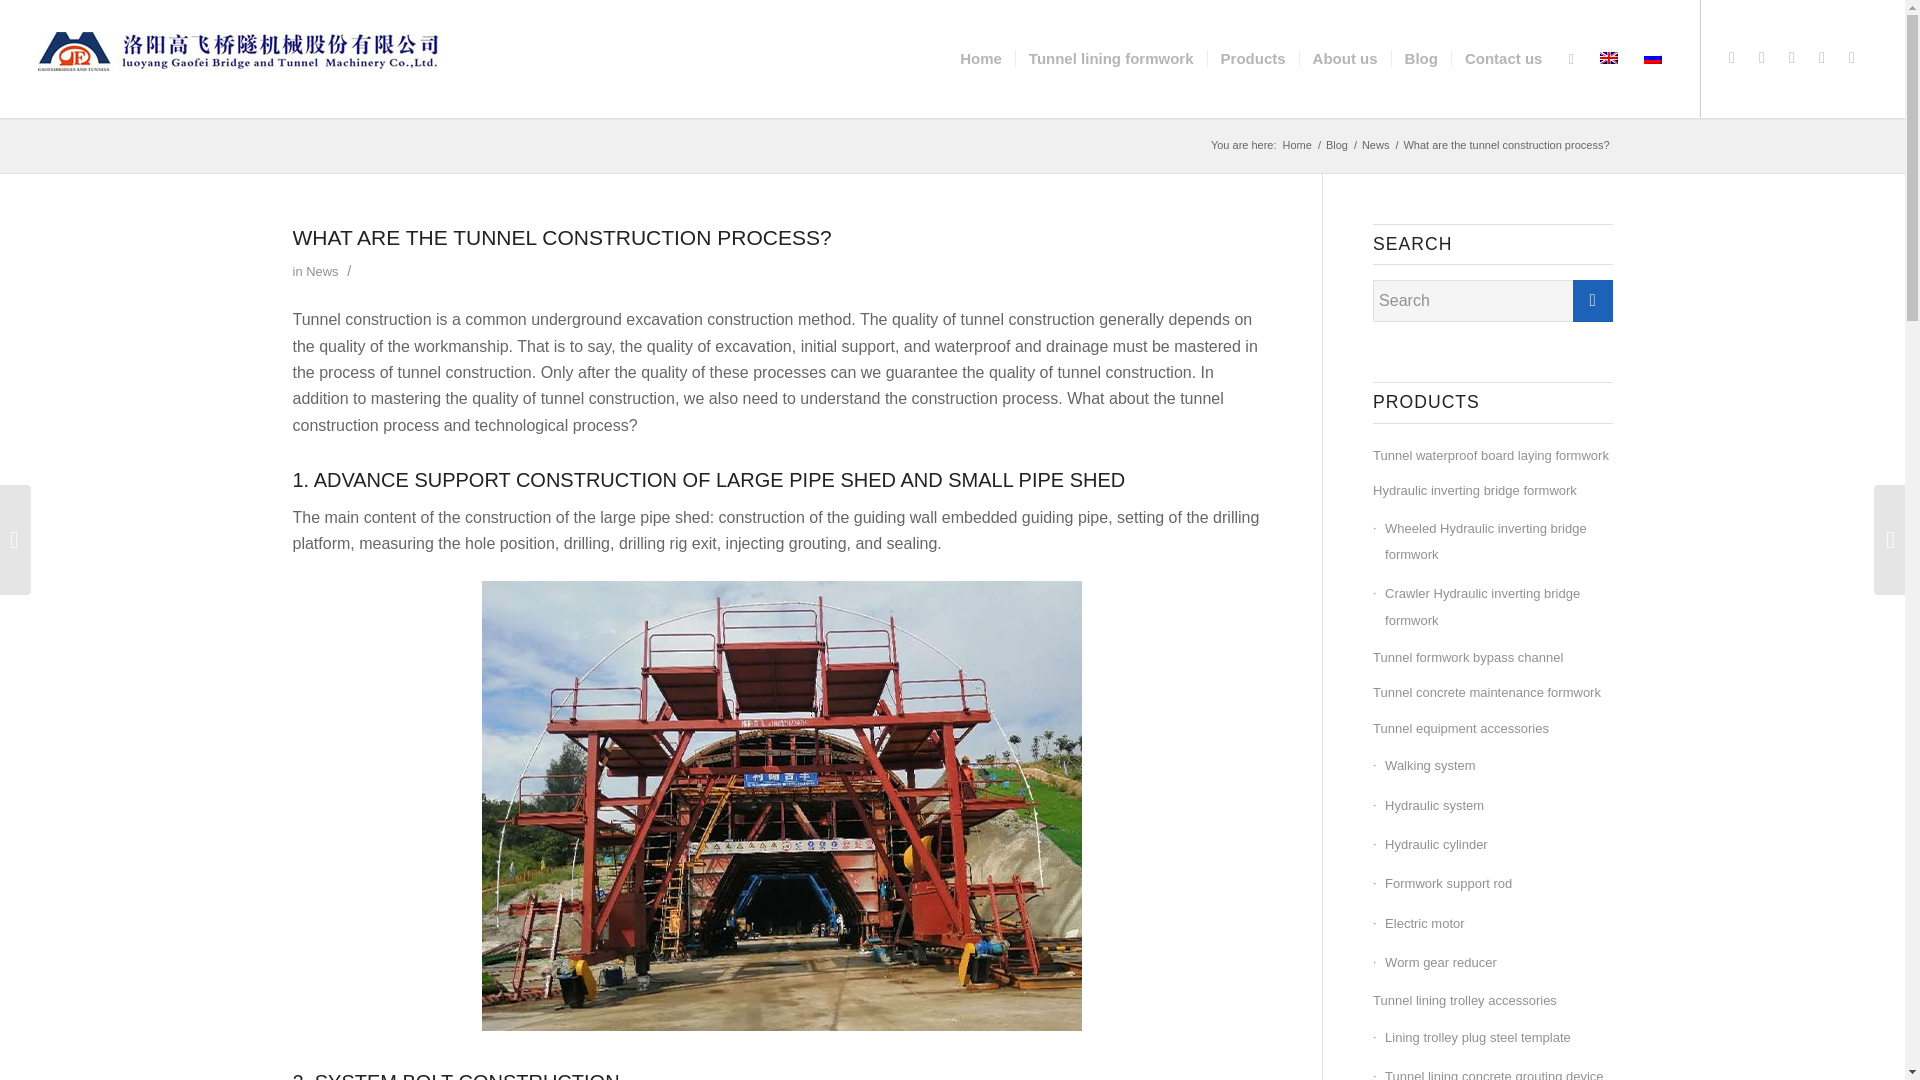 This screenshot has width=1920, height=1080. What do you see at coordinates (561, 237) in the screenshot?
I see `WHAT ARE THE TUNNEL CONSTRUCTION PROCESS?` at bounding box center [561, 237].